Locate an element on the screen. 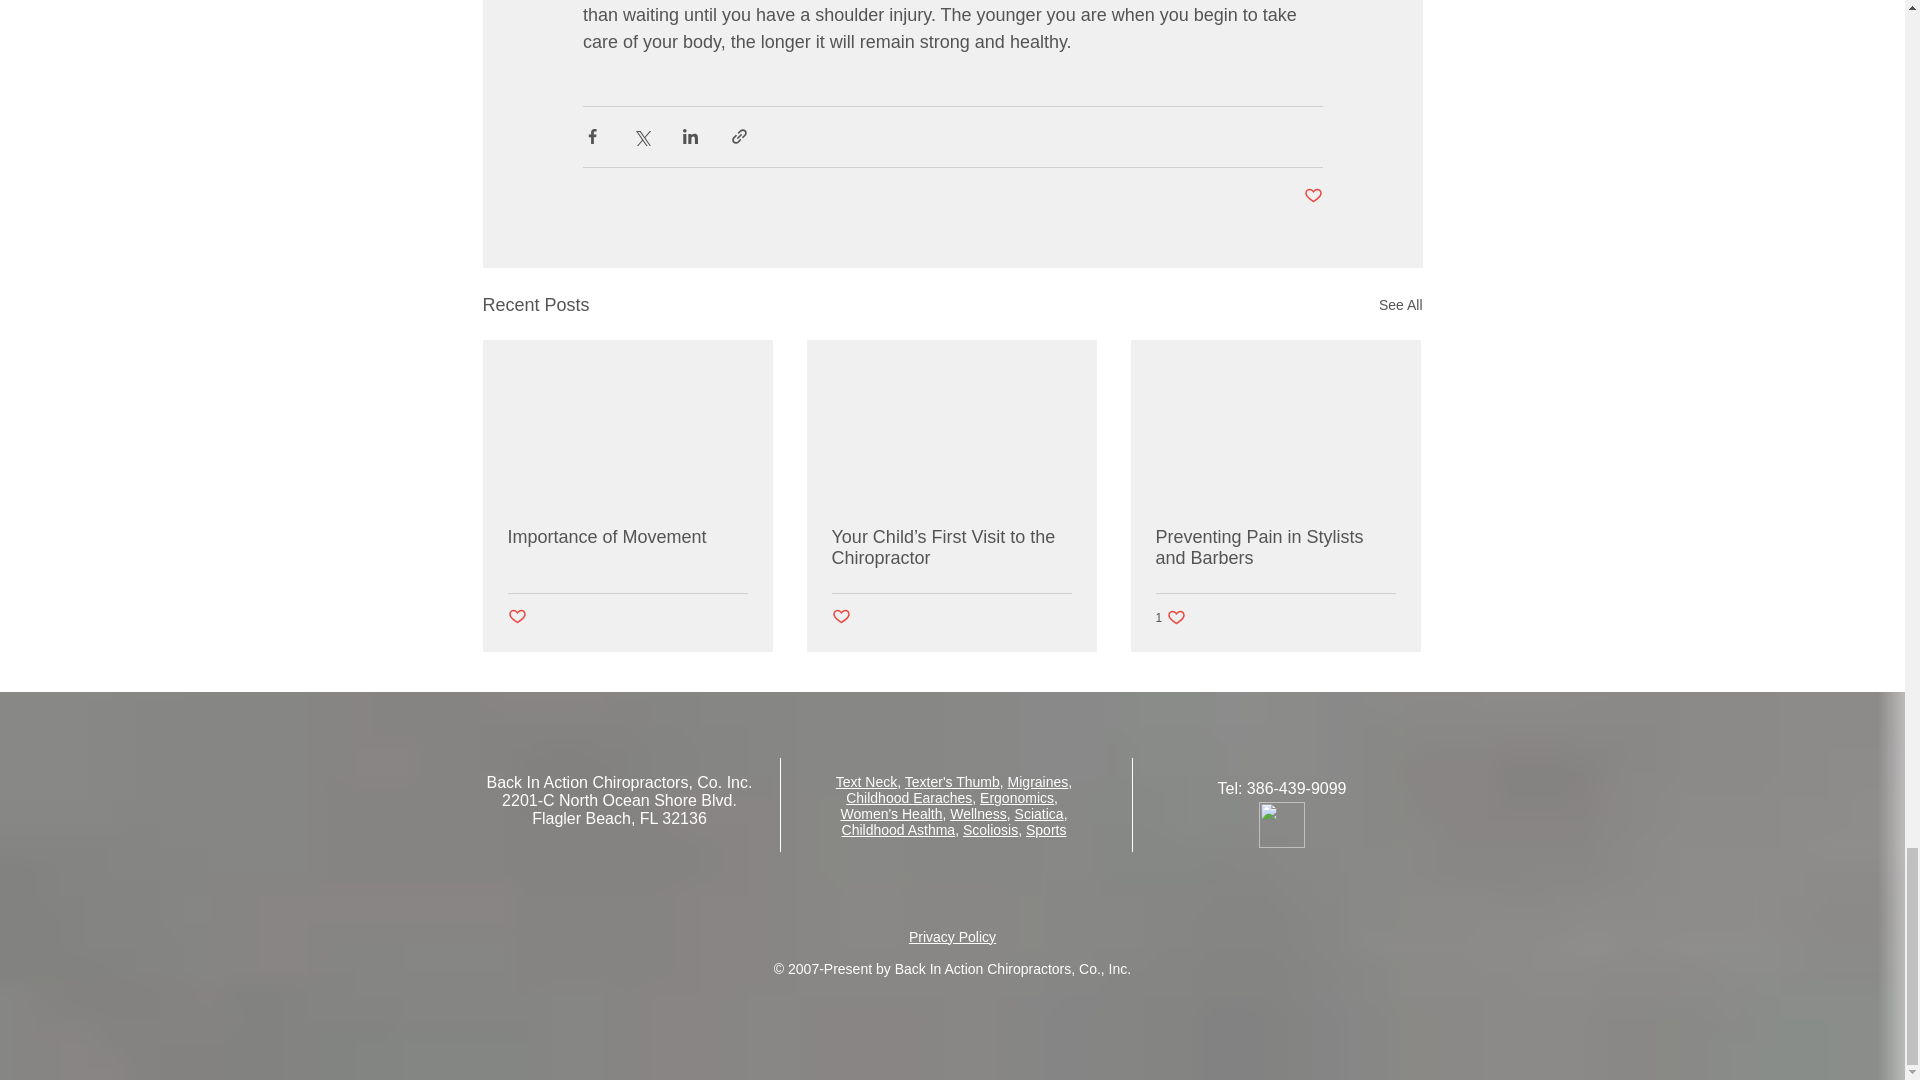 The height and width of the screenshot is (1080, 1920). Wellness is located at coordinates (978, 813).